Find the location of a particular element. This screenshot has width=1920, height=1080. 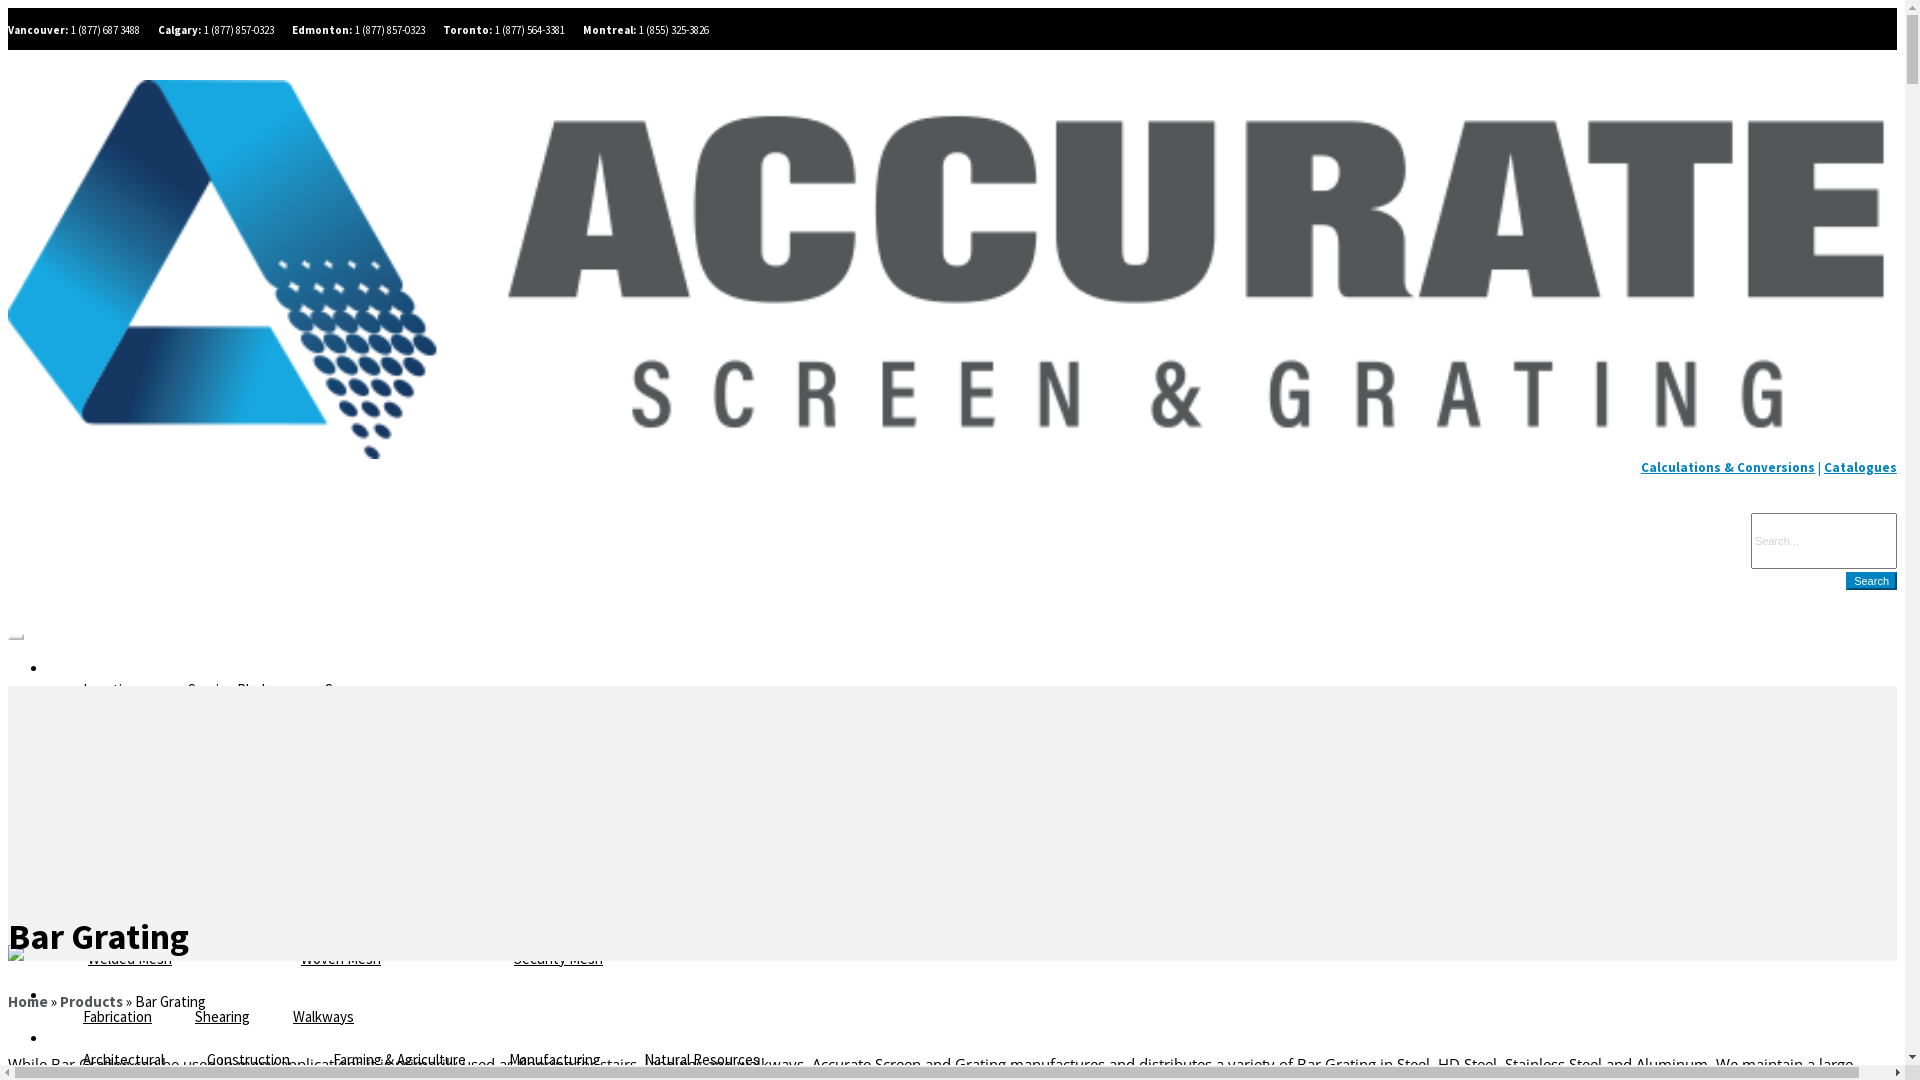

Woven Mesh is located at coordinates (376, 951).